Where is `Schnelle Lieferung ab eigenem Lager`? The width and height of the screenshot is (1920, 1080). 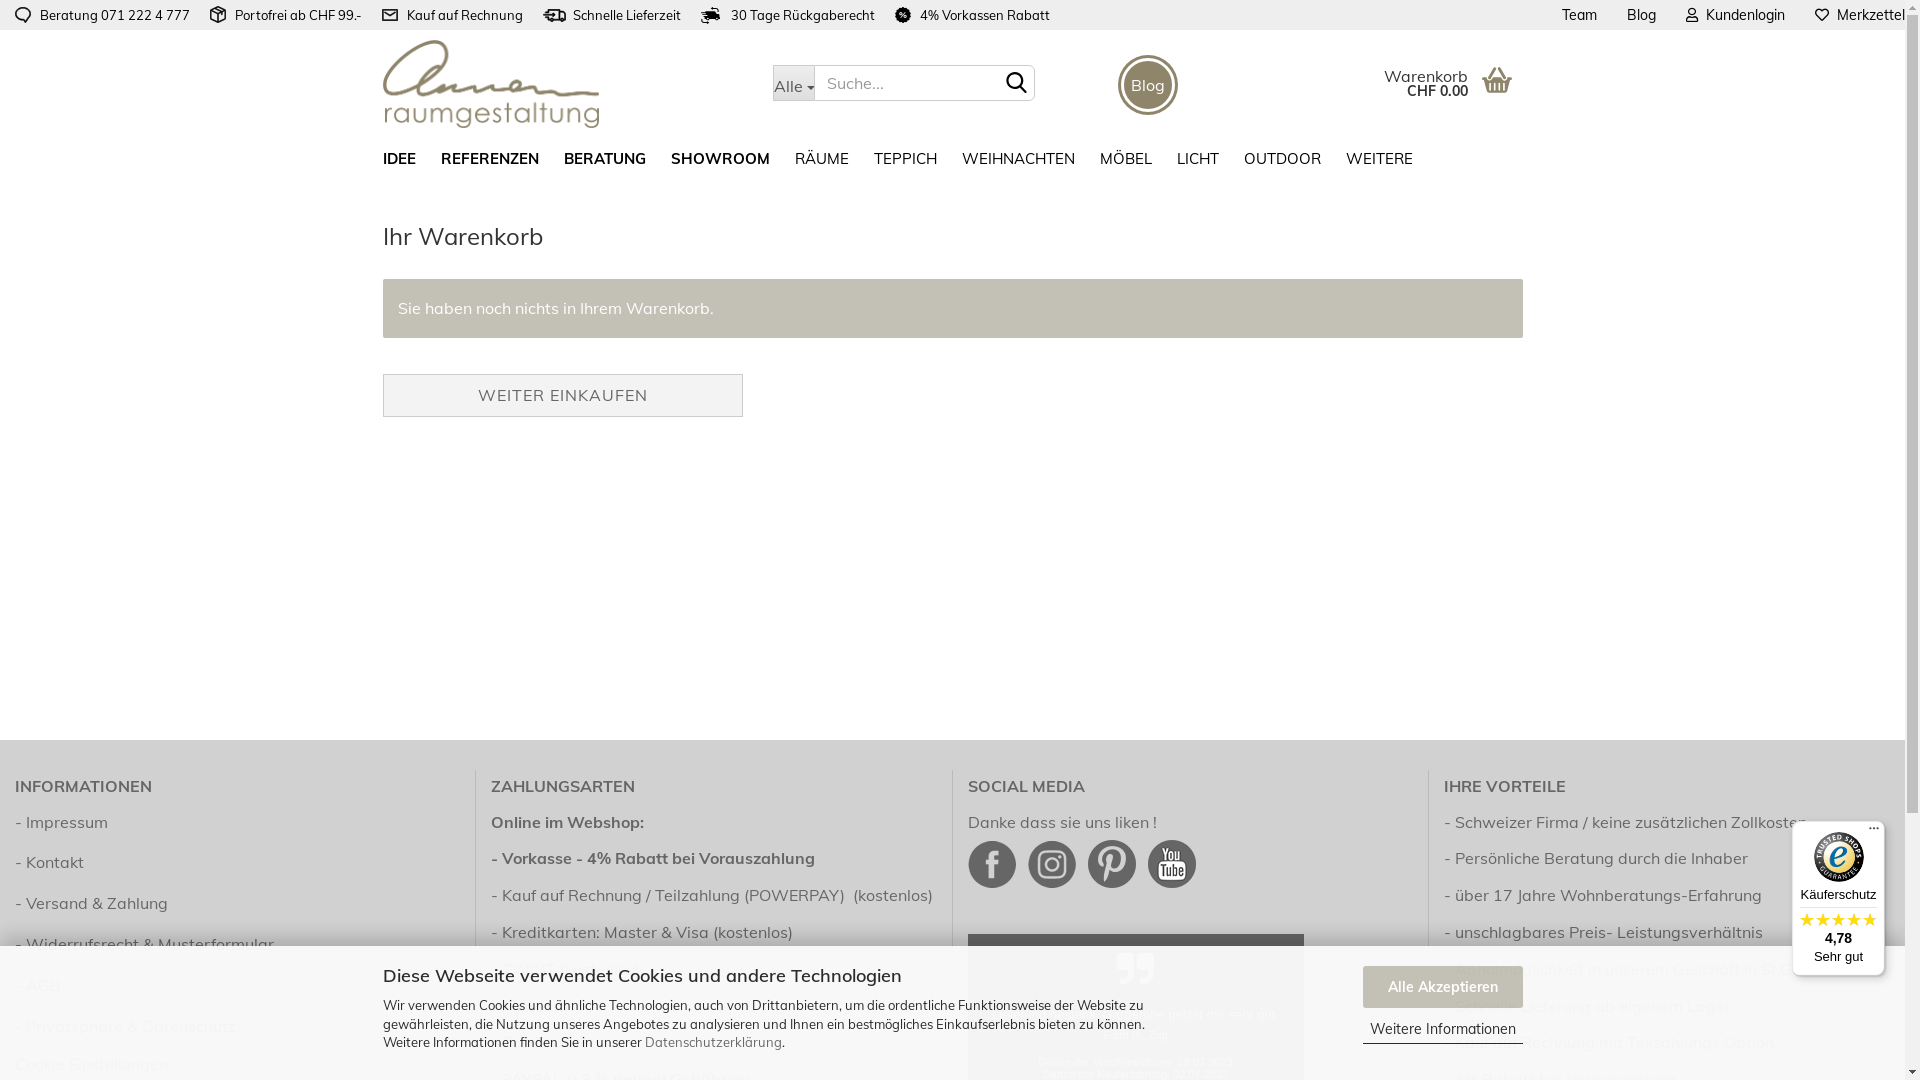 Schnelle Lieferung ab eigenem Lager is located at coordinates (1593, 1006).